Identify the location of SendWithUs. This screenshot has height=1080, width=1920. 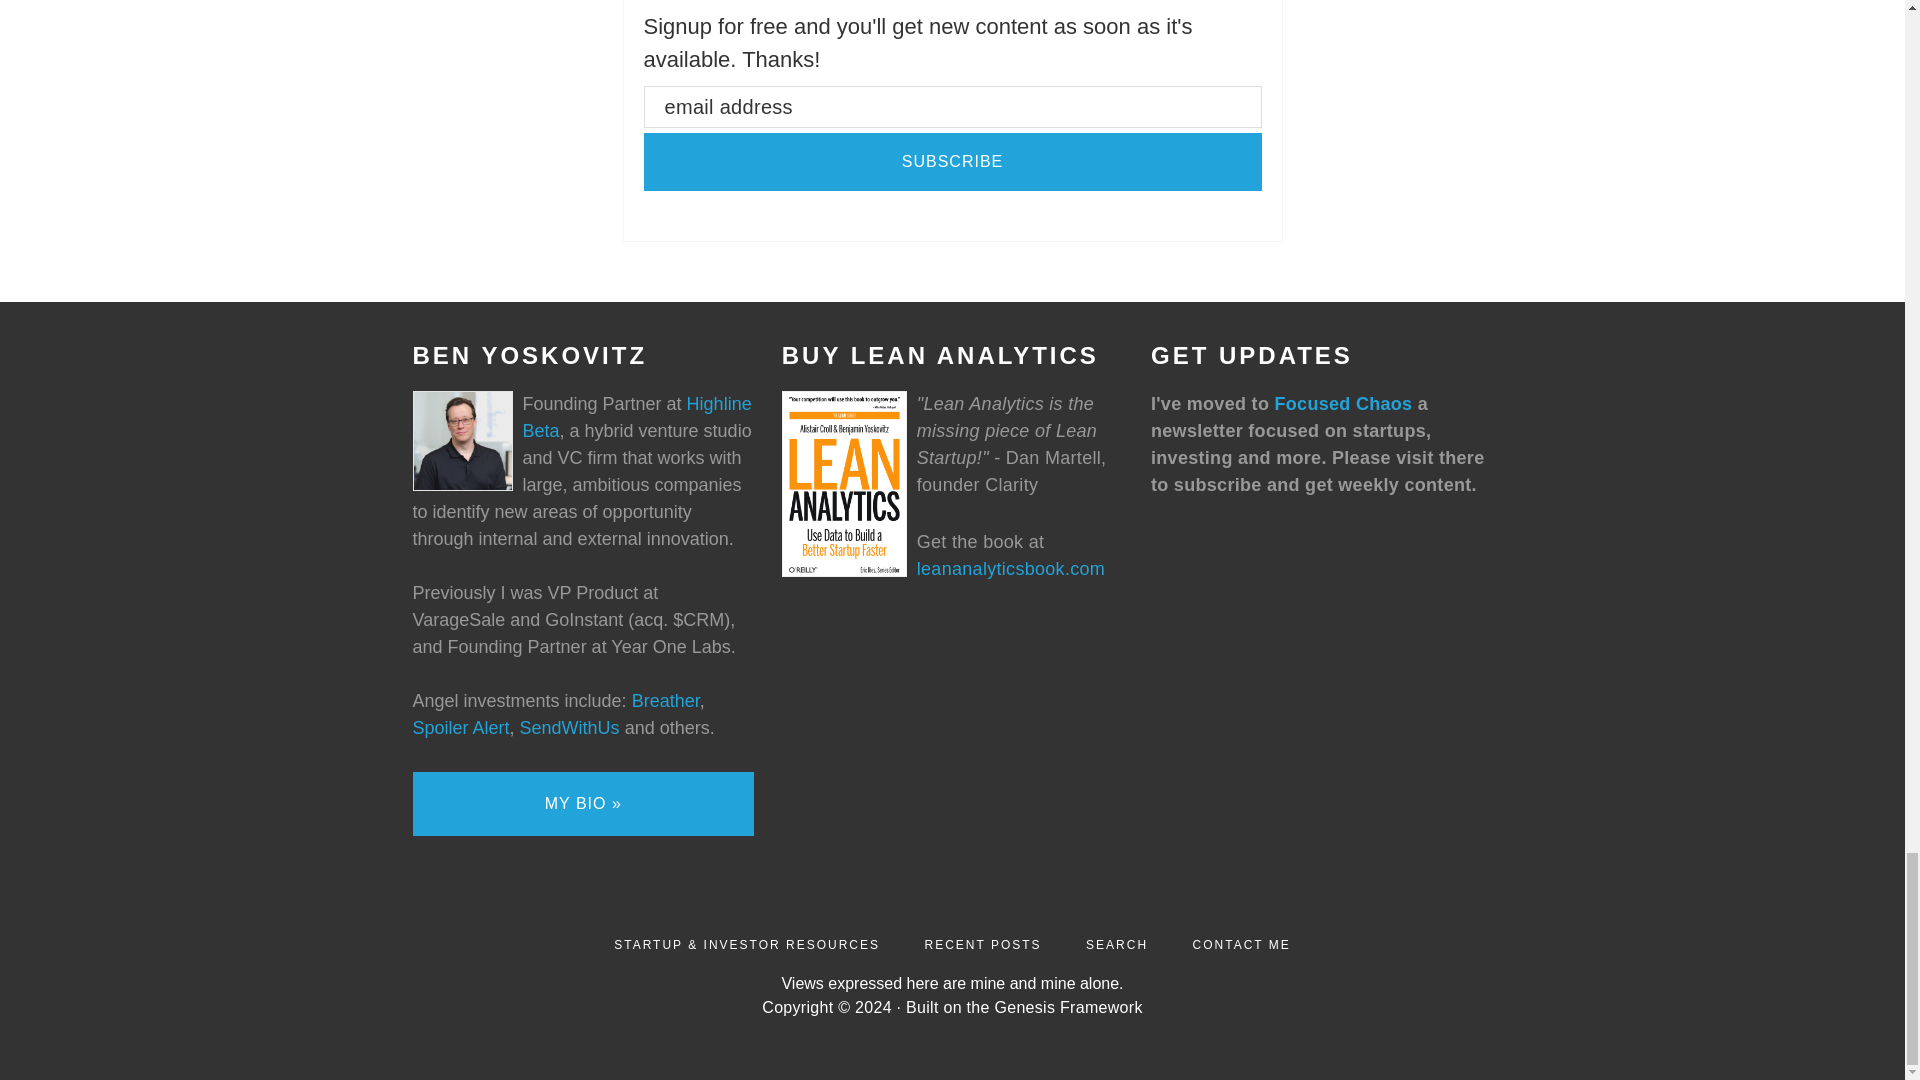
(570, 728).